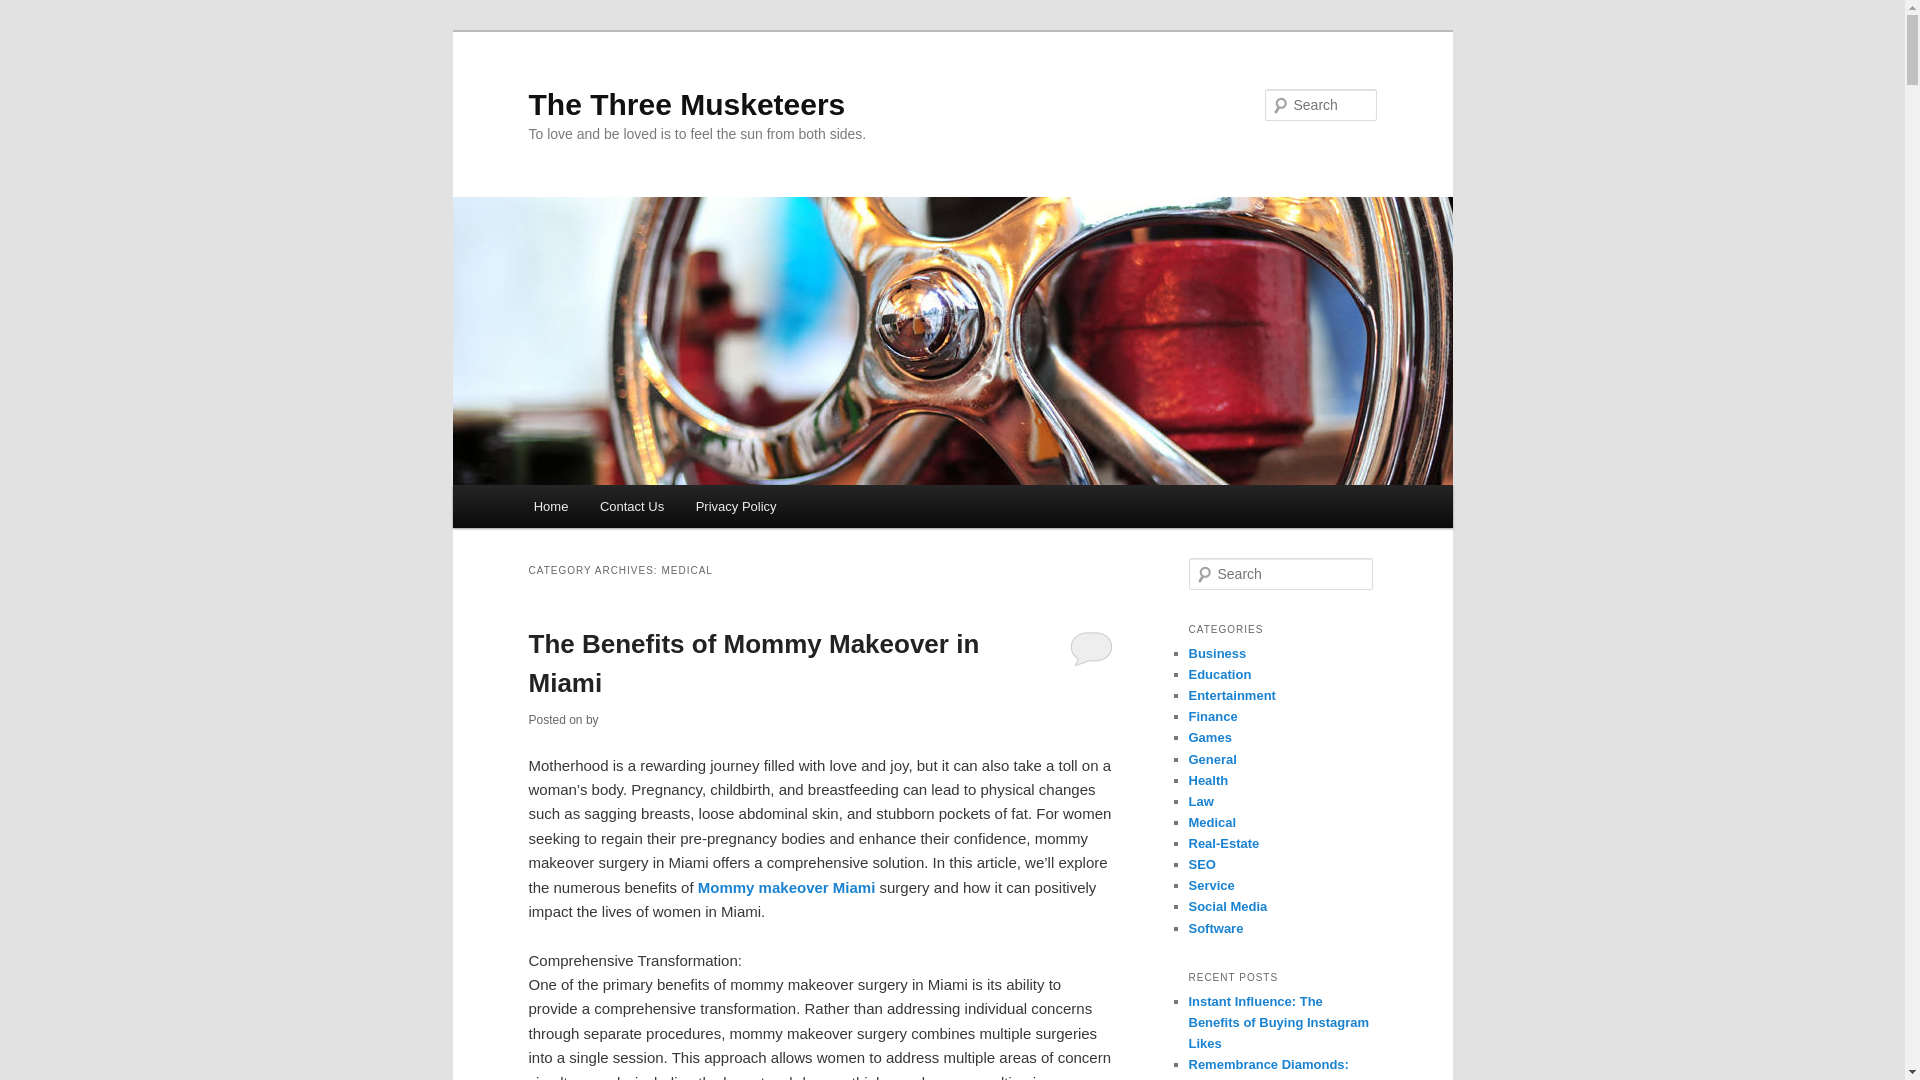  I want to click on Search, so click(32, 11).